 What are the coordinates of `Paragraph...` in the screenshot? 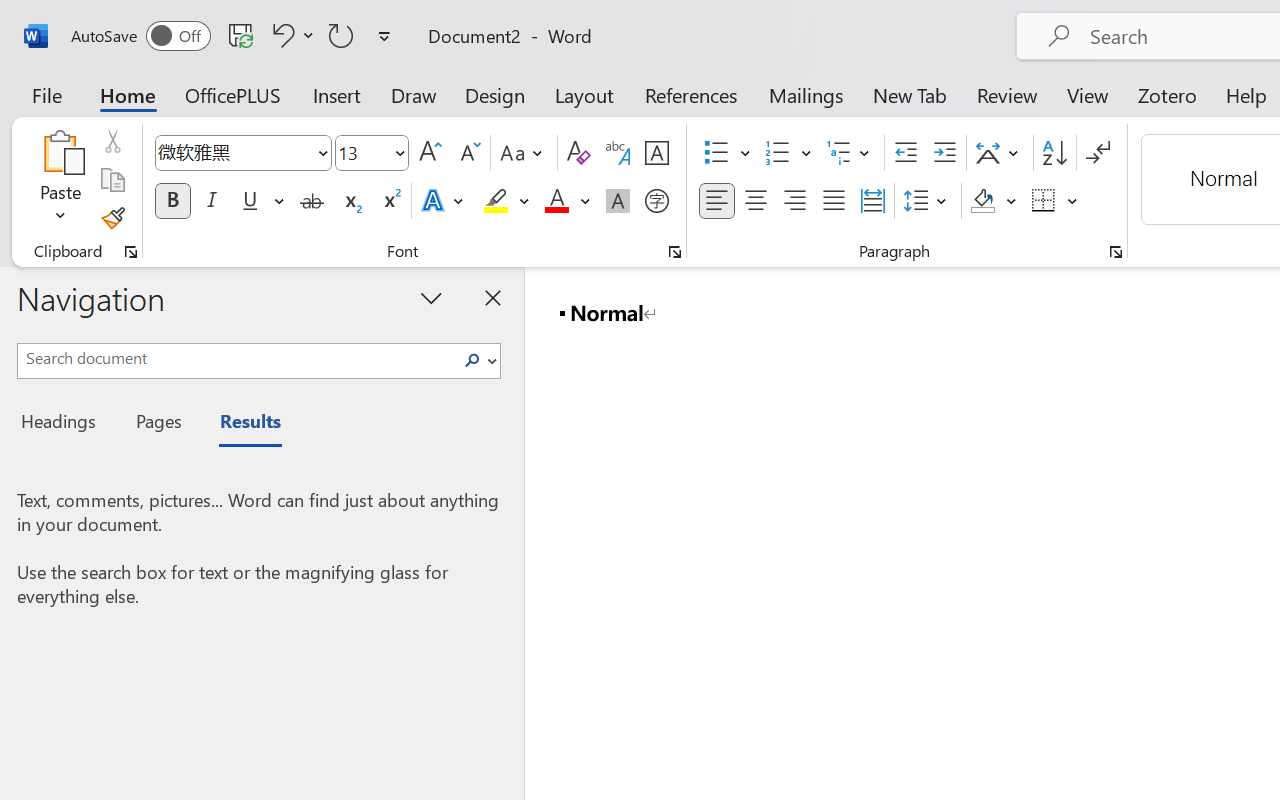 It's located at (1115, 252).